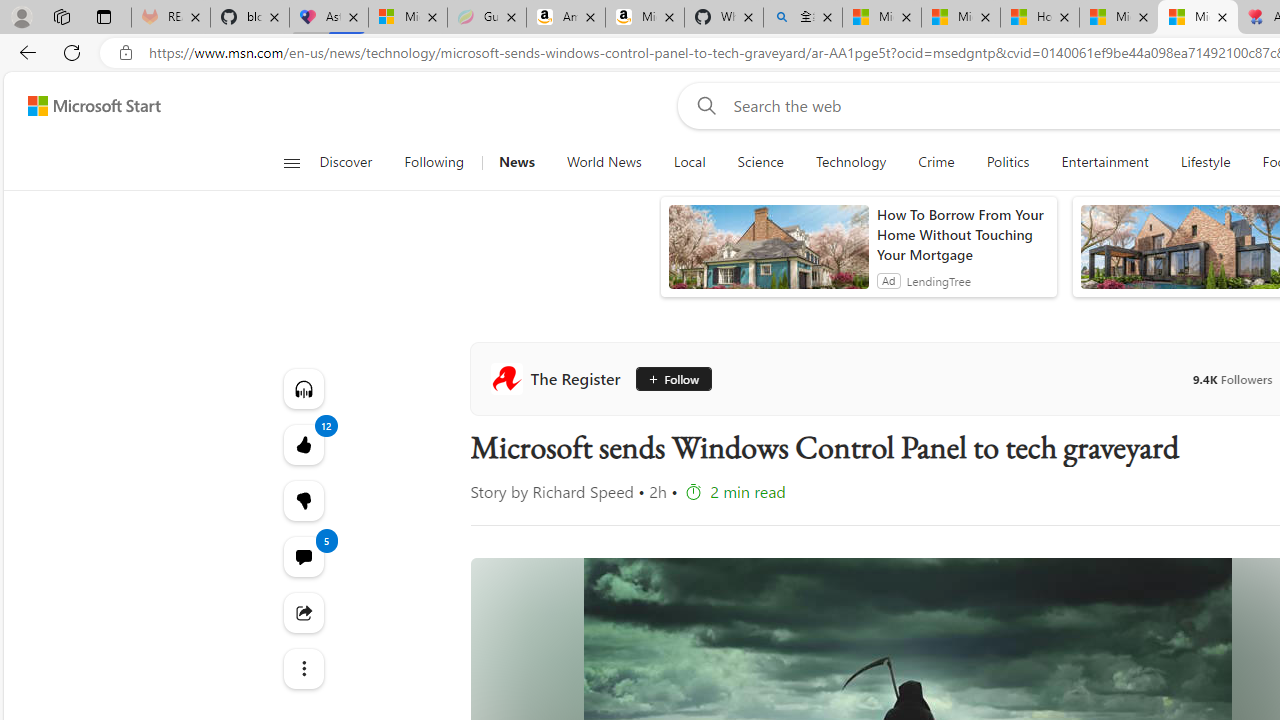 This screenshot has height=720, width=1280. I want to click on 12 Like, so click(302, 444).